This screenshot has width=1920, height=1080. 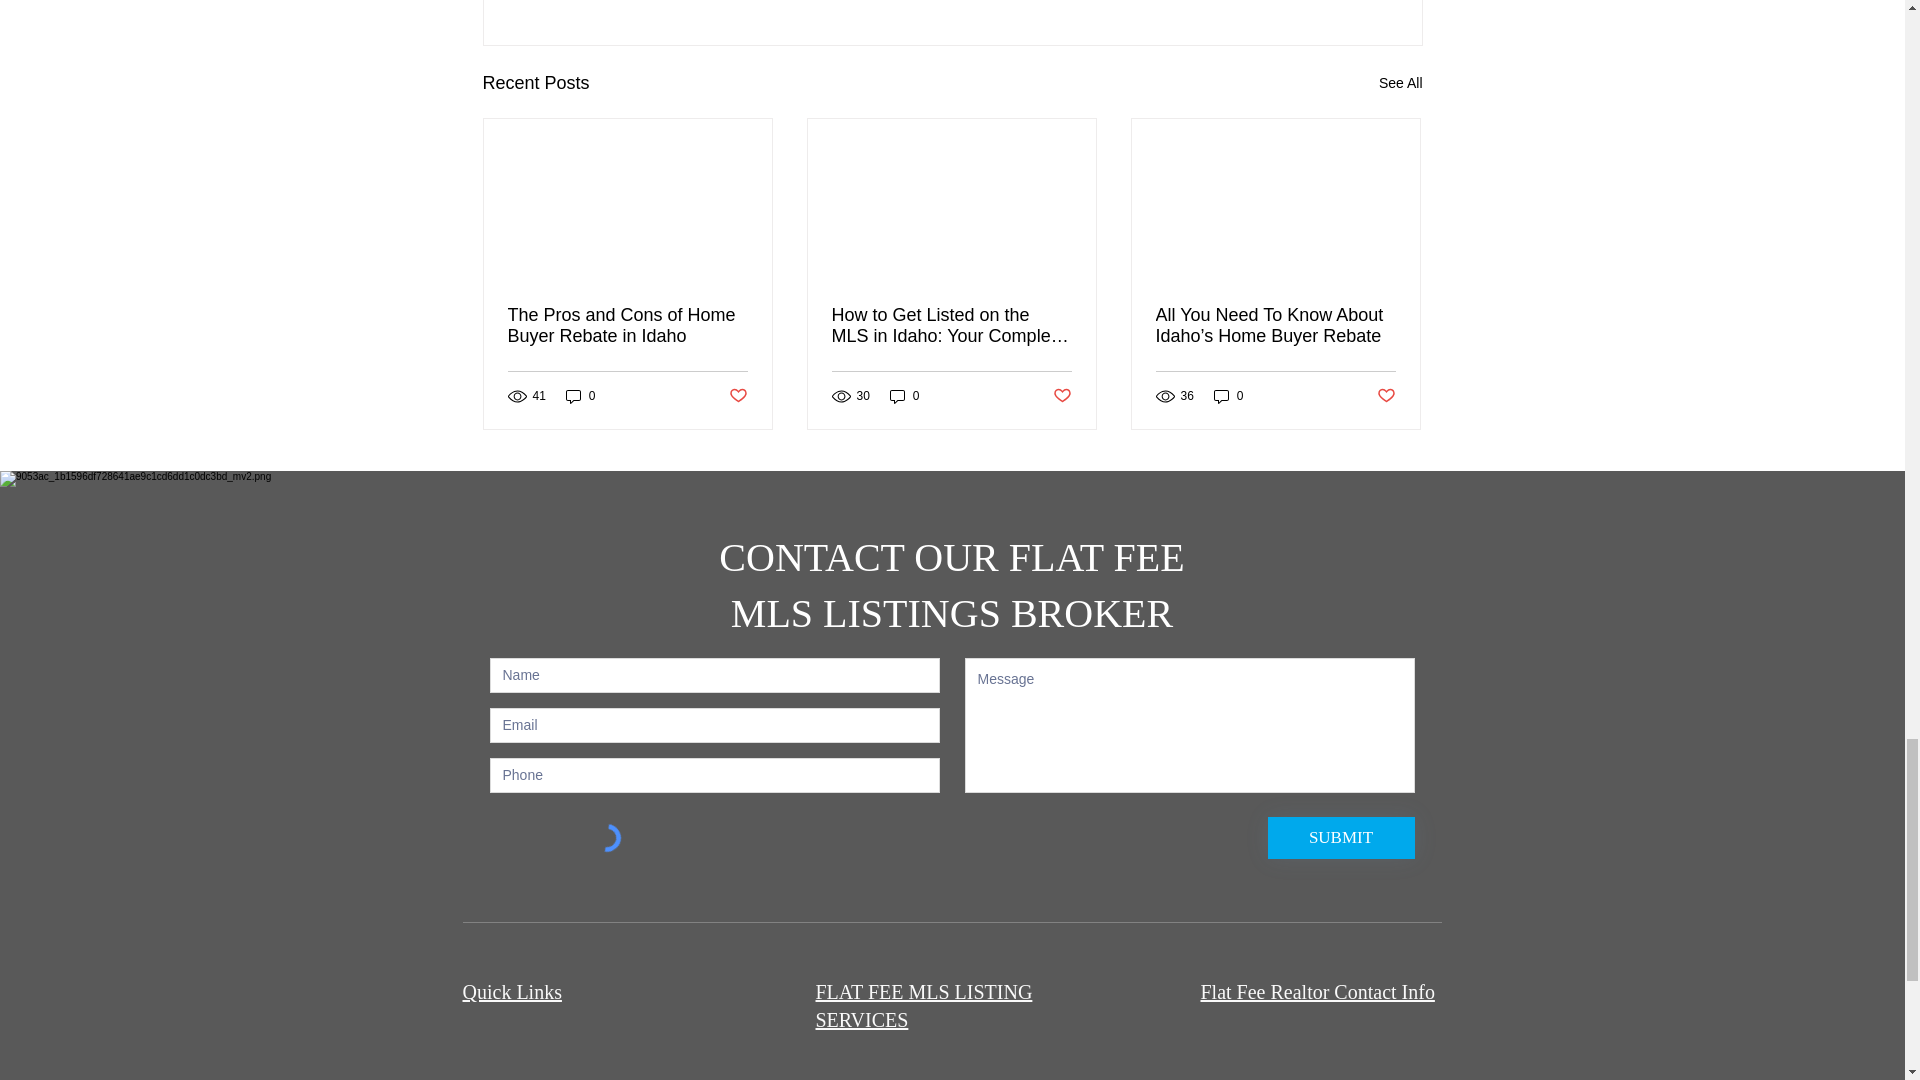 What do you see at coordinates (1341, 837) in the screenshot?
I see `SUBMIT` at bounding box center [1341, 837].